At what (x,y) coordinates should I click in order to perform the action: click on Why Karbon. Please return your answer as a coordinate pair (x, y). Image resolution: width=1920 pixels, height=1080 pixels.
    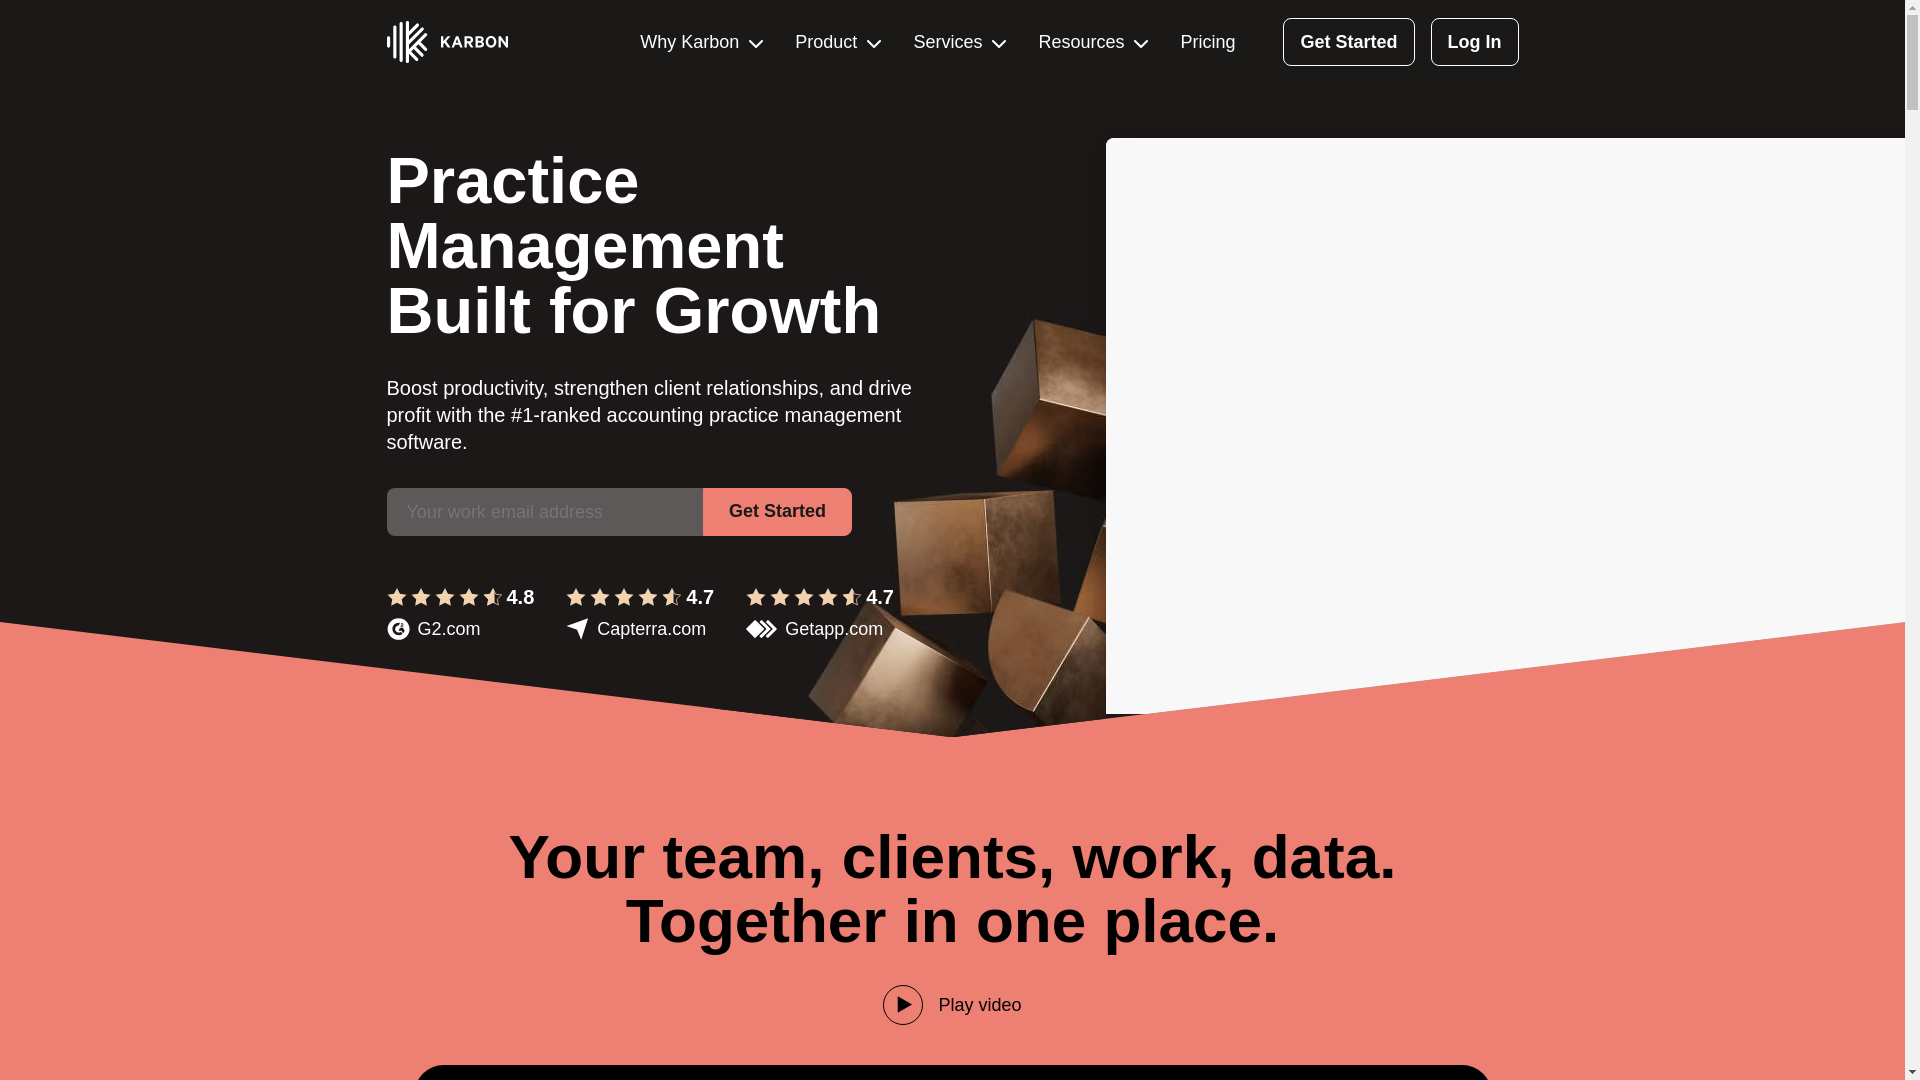
    Looking at the image, I should click on (700, 42).